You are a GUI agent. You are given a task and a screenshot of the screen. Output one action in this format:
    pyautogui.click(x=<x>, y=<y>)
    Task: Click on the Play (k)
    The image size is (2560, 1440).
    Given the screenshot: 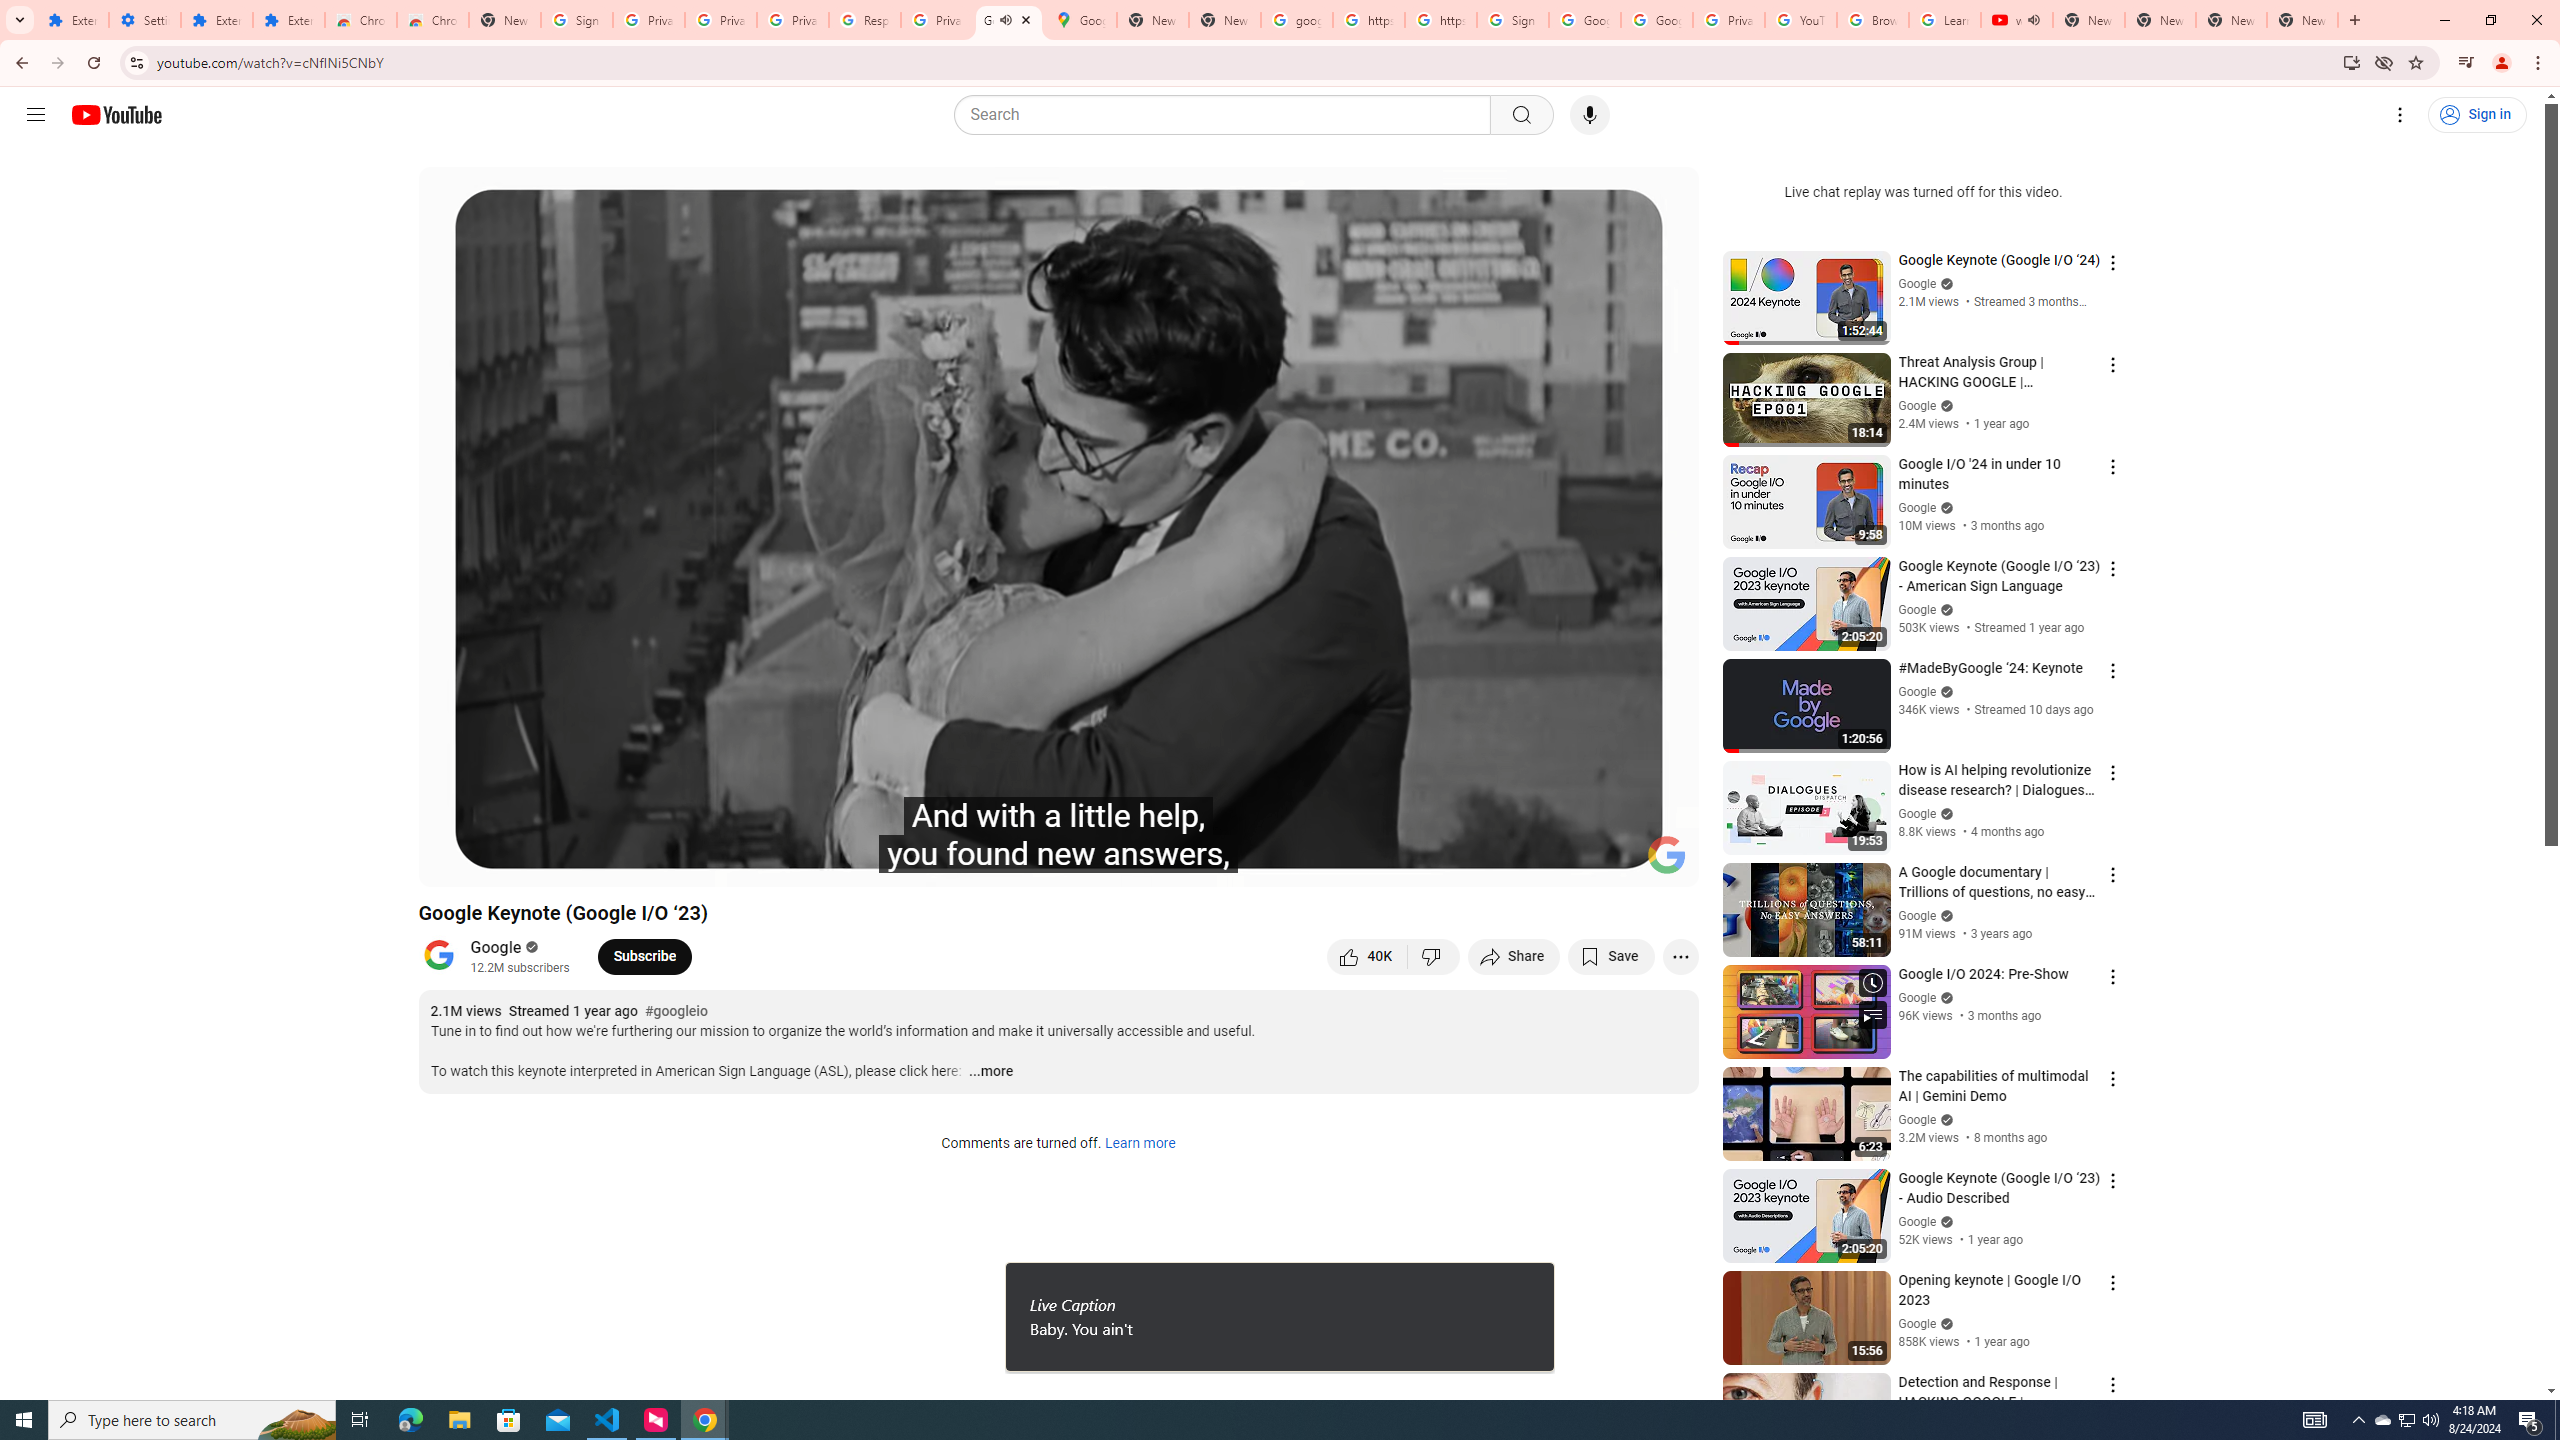 What is the action you would take?
    pyautogui.click(x=453, y=863)
    